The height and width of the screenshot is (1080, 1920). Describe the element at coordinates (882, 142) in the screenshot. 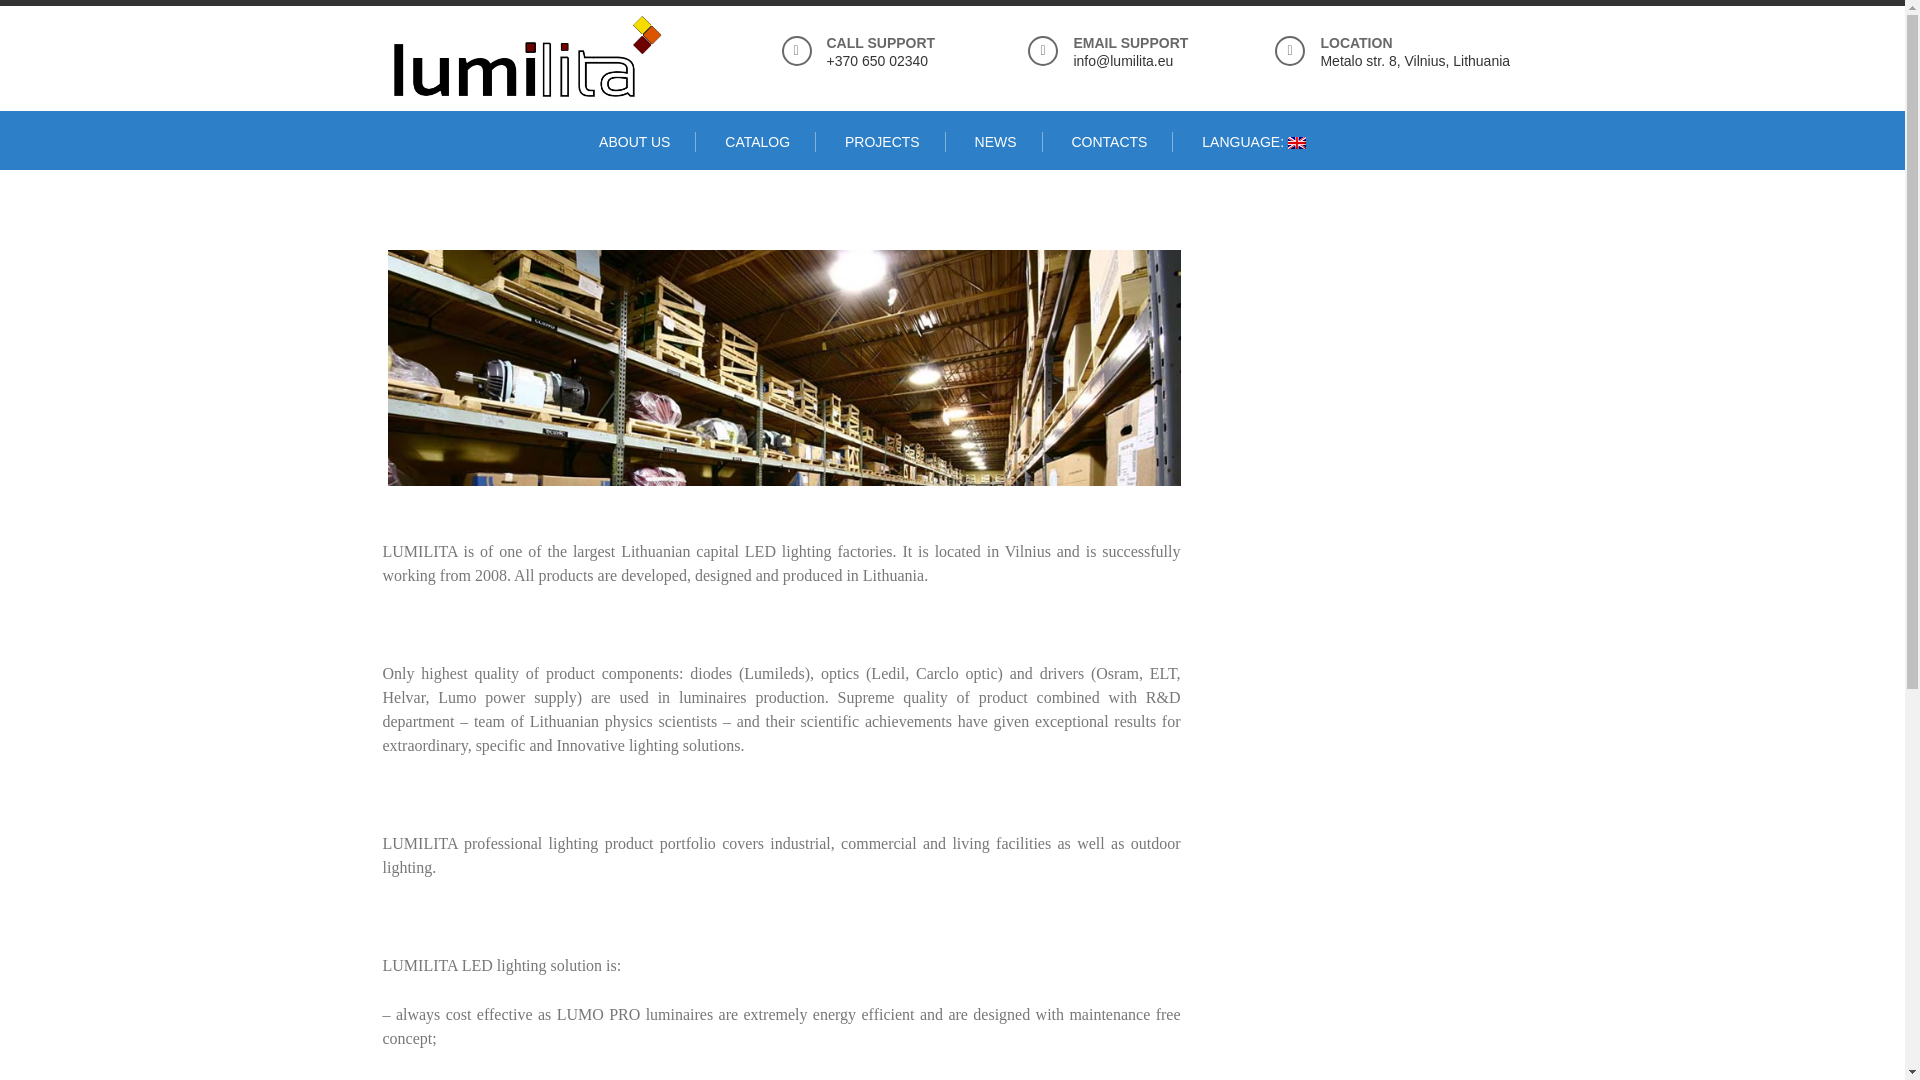

I see `PROJECTS` at that location.